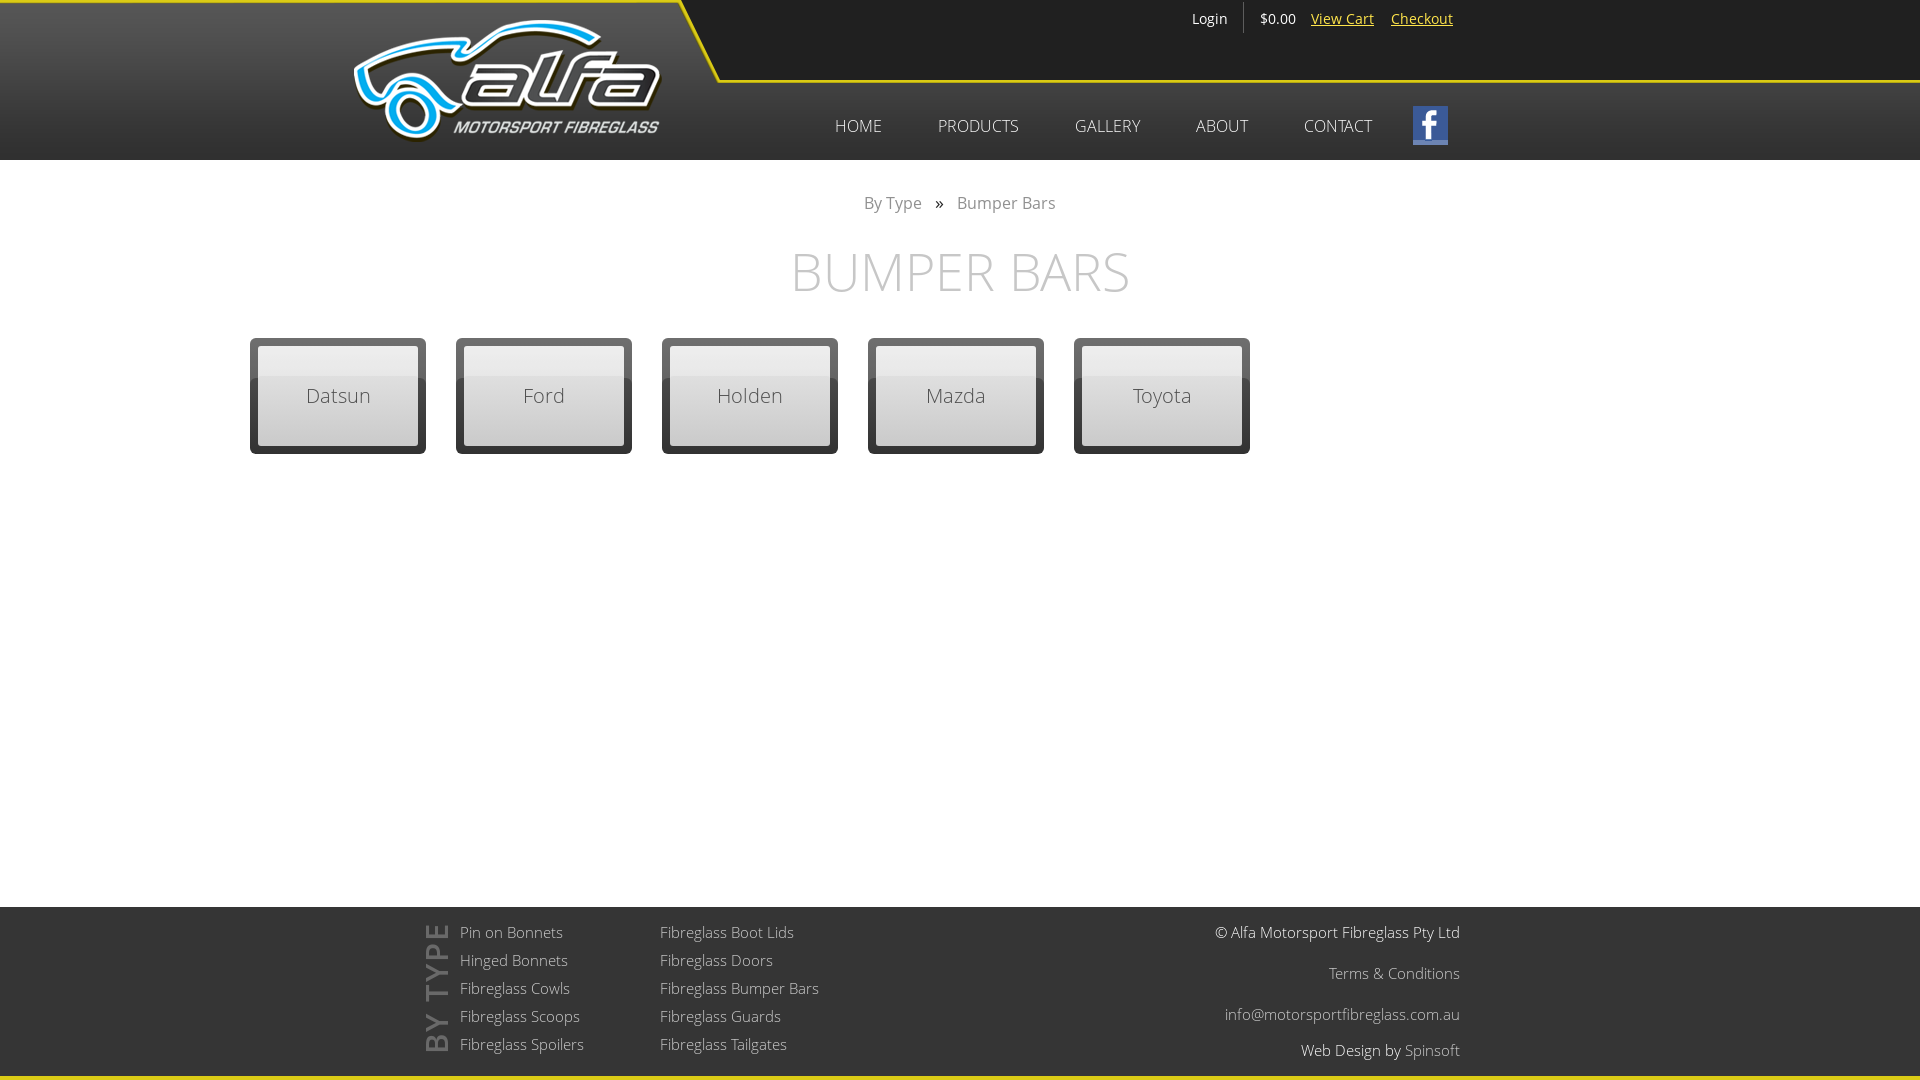 This screenshot has width=1920, height=1080. Describe the element at coordinates (1006, 203) in the screenshot. I see `Bumper Bars` at that location.